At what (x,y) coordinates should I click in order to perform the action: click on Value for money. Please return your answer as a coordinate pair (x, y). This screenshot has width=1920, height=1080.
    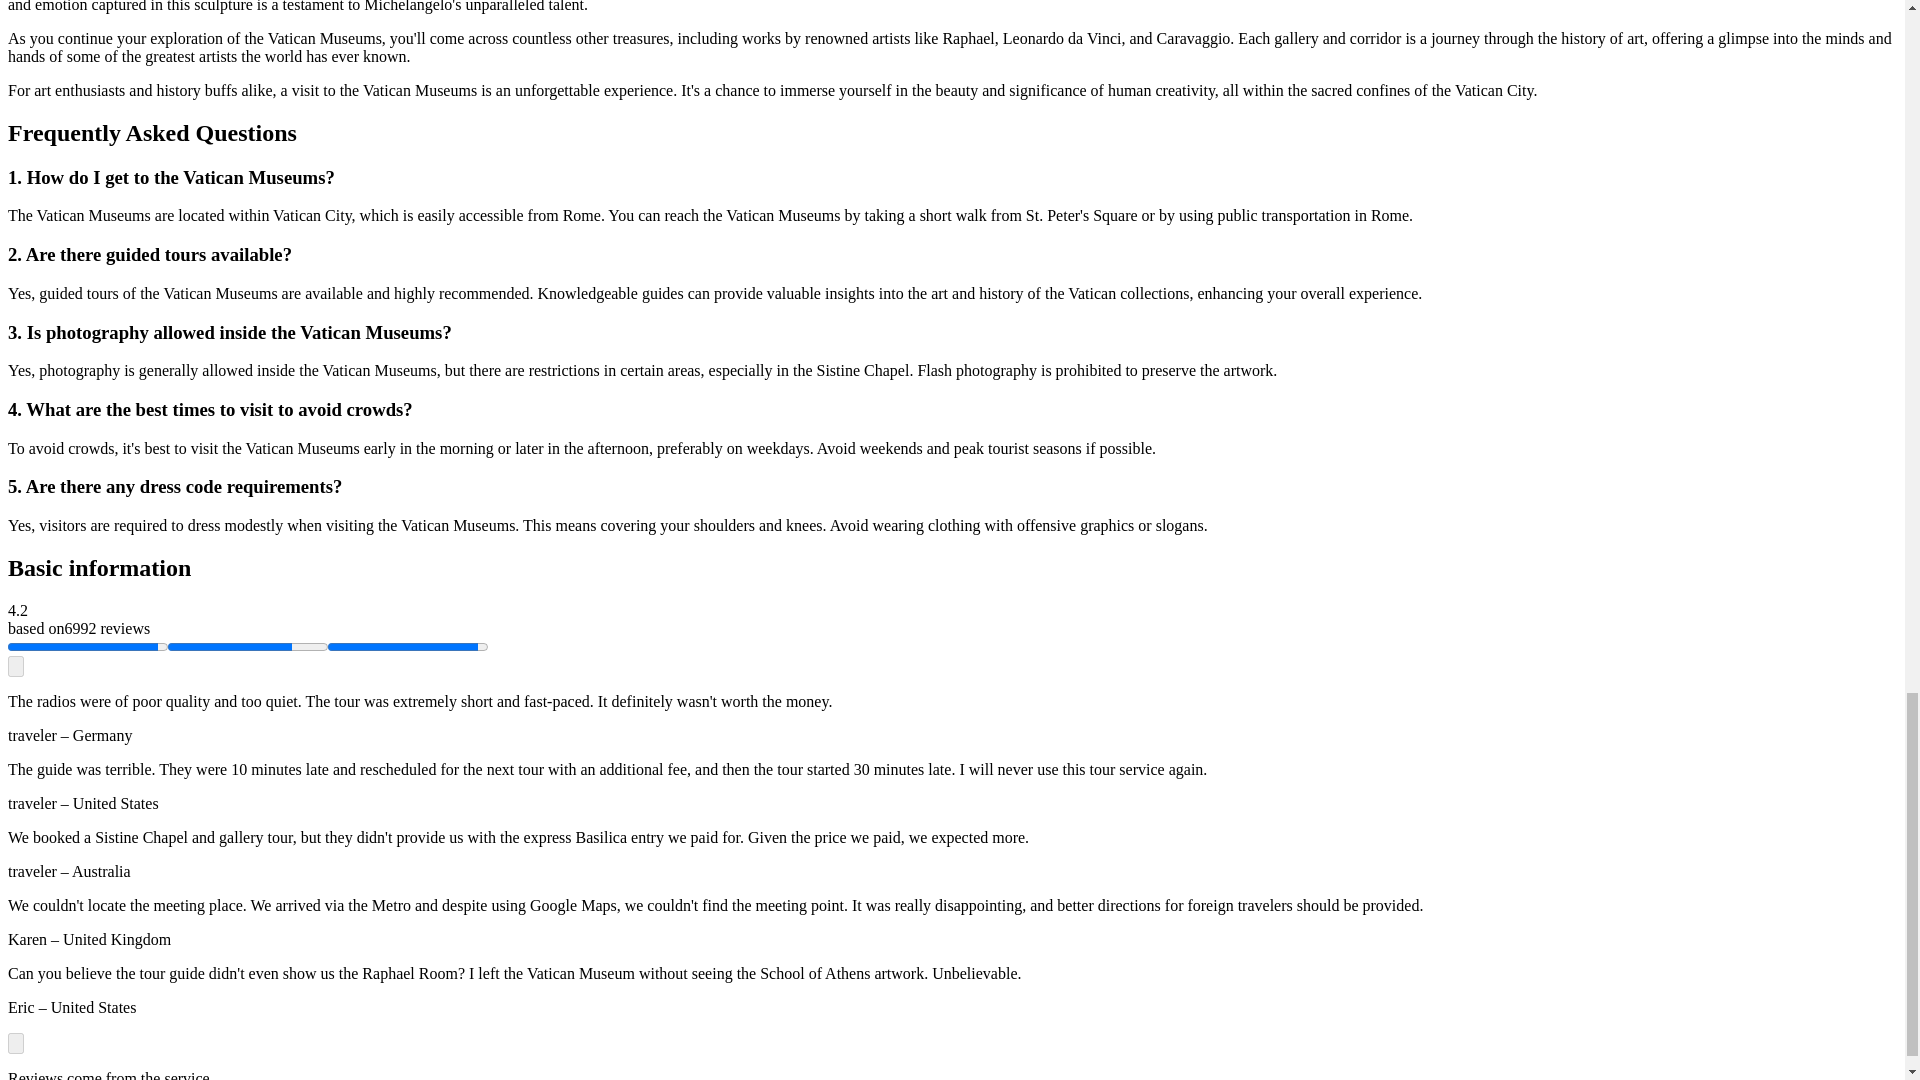
    Looking at the image, I should click on (248, 646).